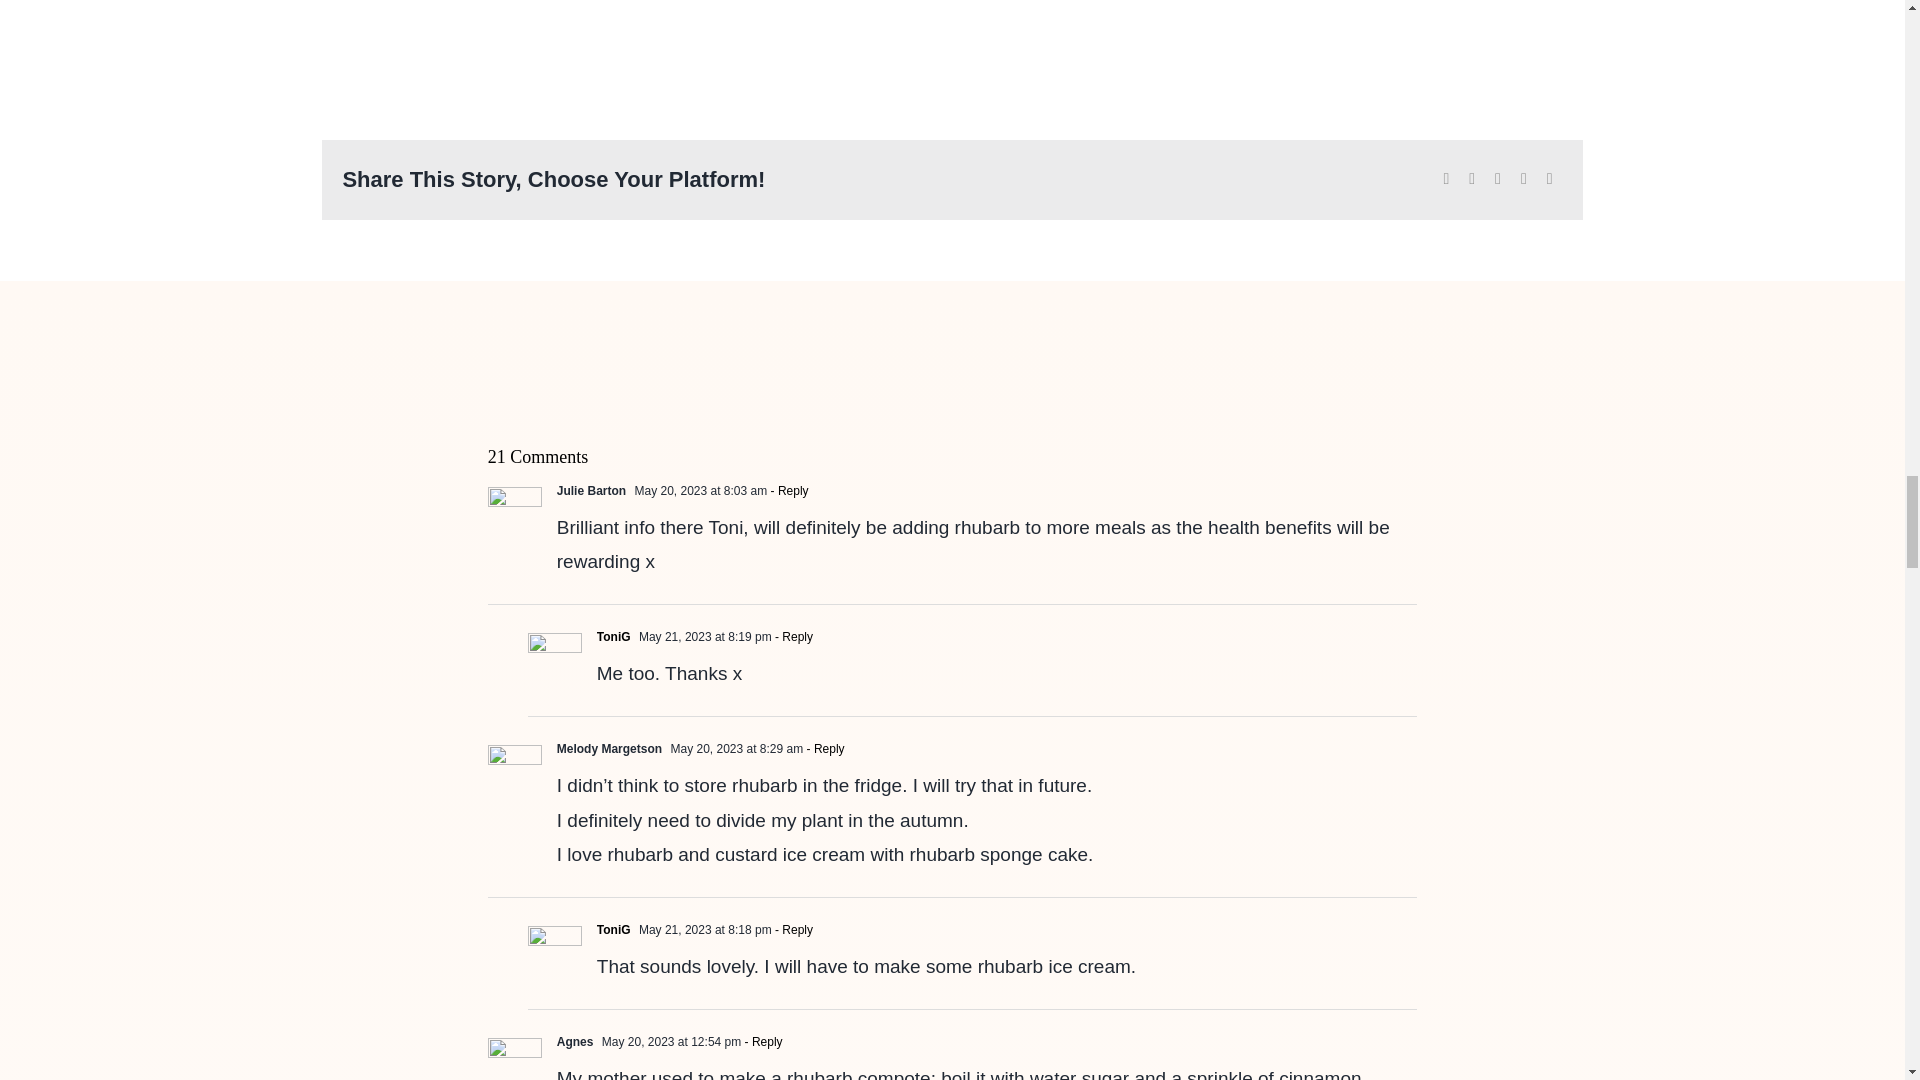 Image resolution: width=1920 pixels, height=1080 pixels. I want to click on - Reply, so click(787, 490).